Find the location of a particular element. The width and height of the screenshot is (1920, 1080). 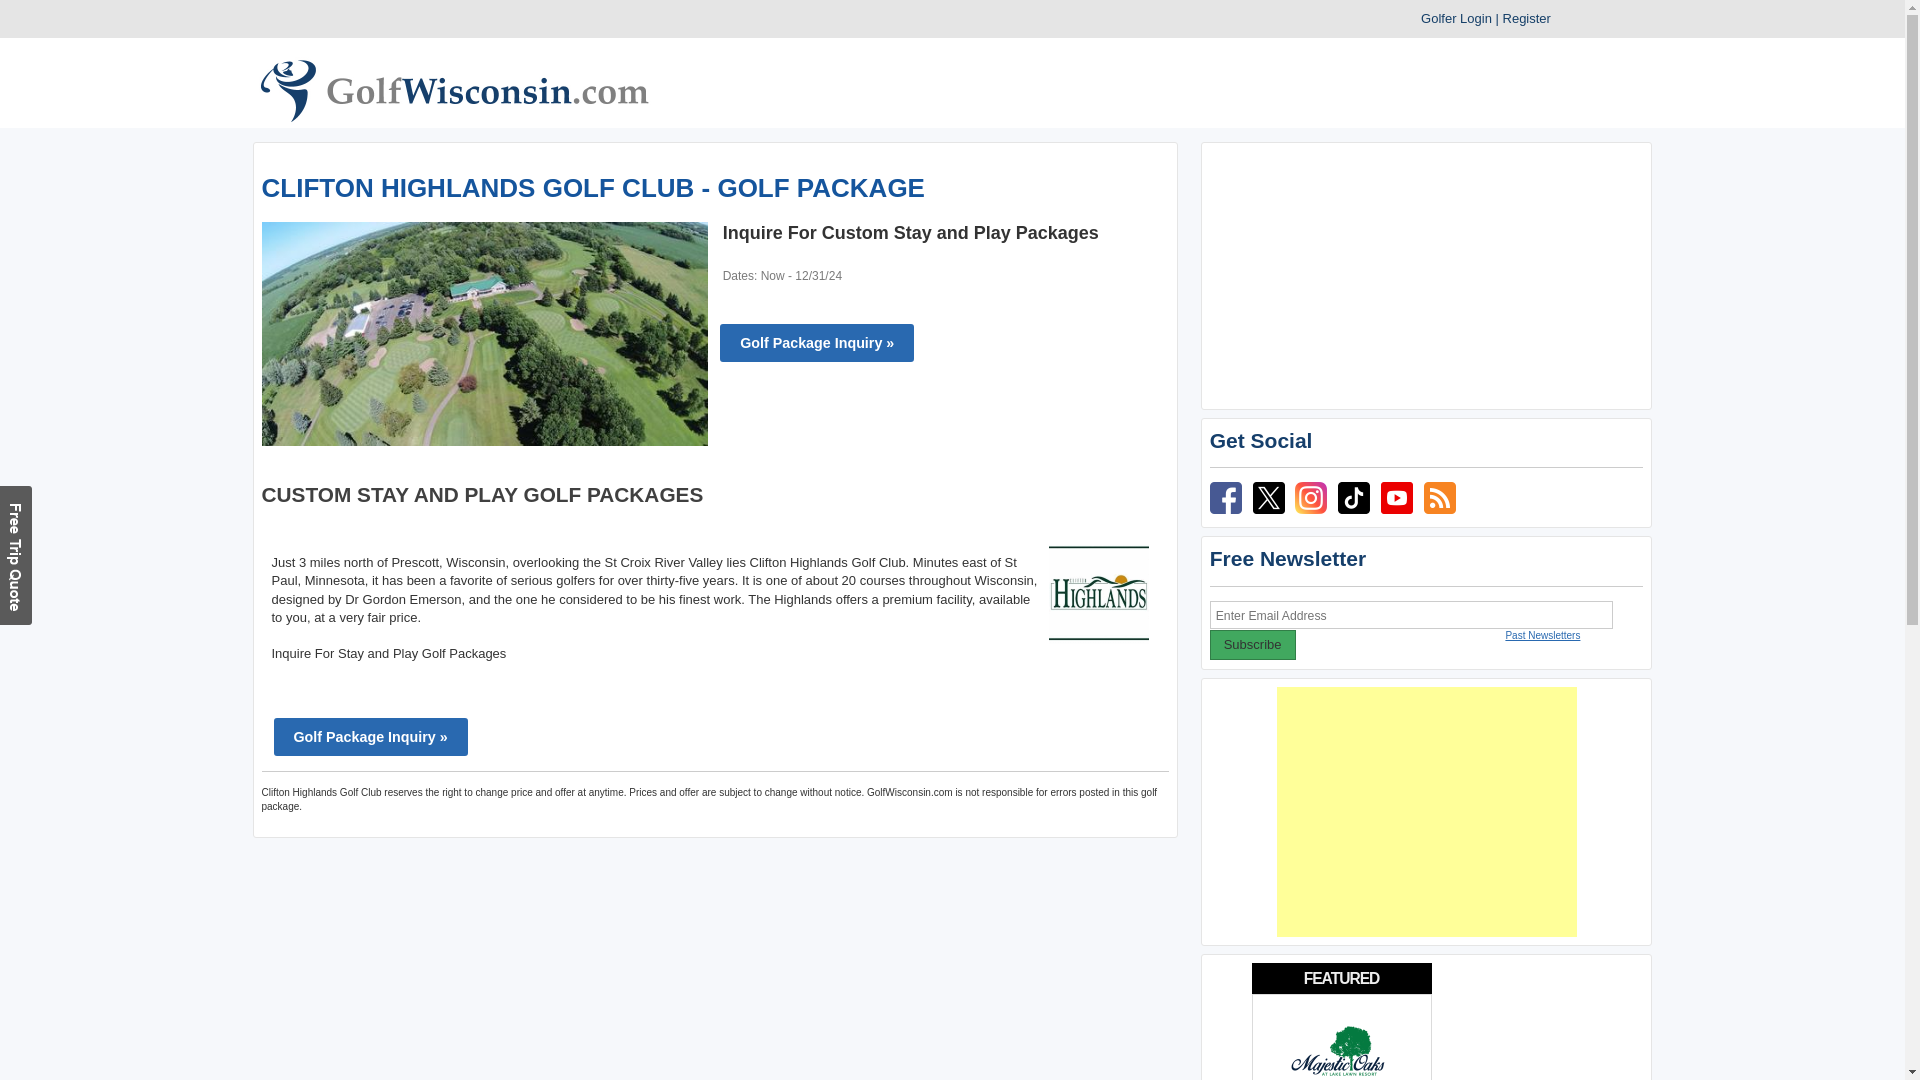

Register is located at coordinates (1527, 18).